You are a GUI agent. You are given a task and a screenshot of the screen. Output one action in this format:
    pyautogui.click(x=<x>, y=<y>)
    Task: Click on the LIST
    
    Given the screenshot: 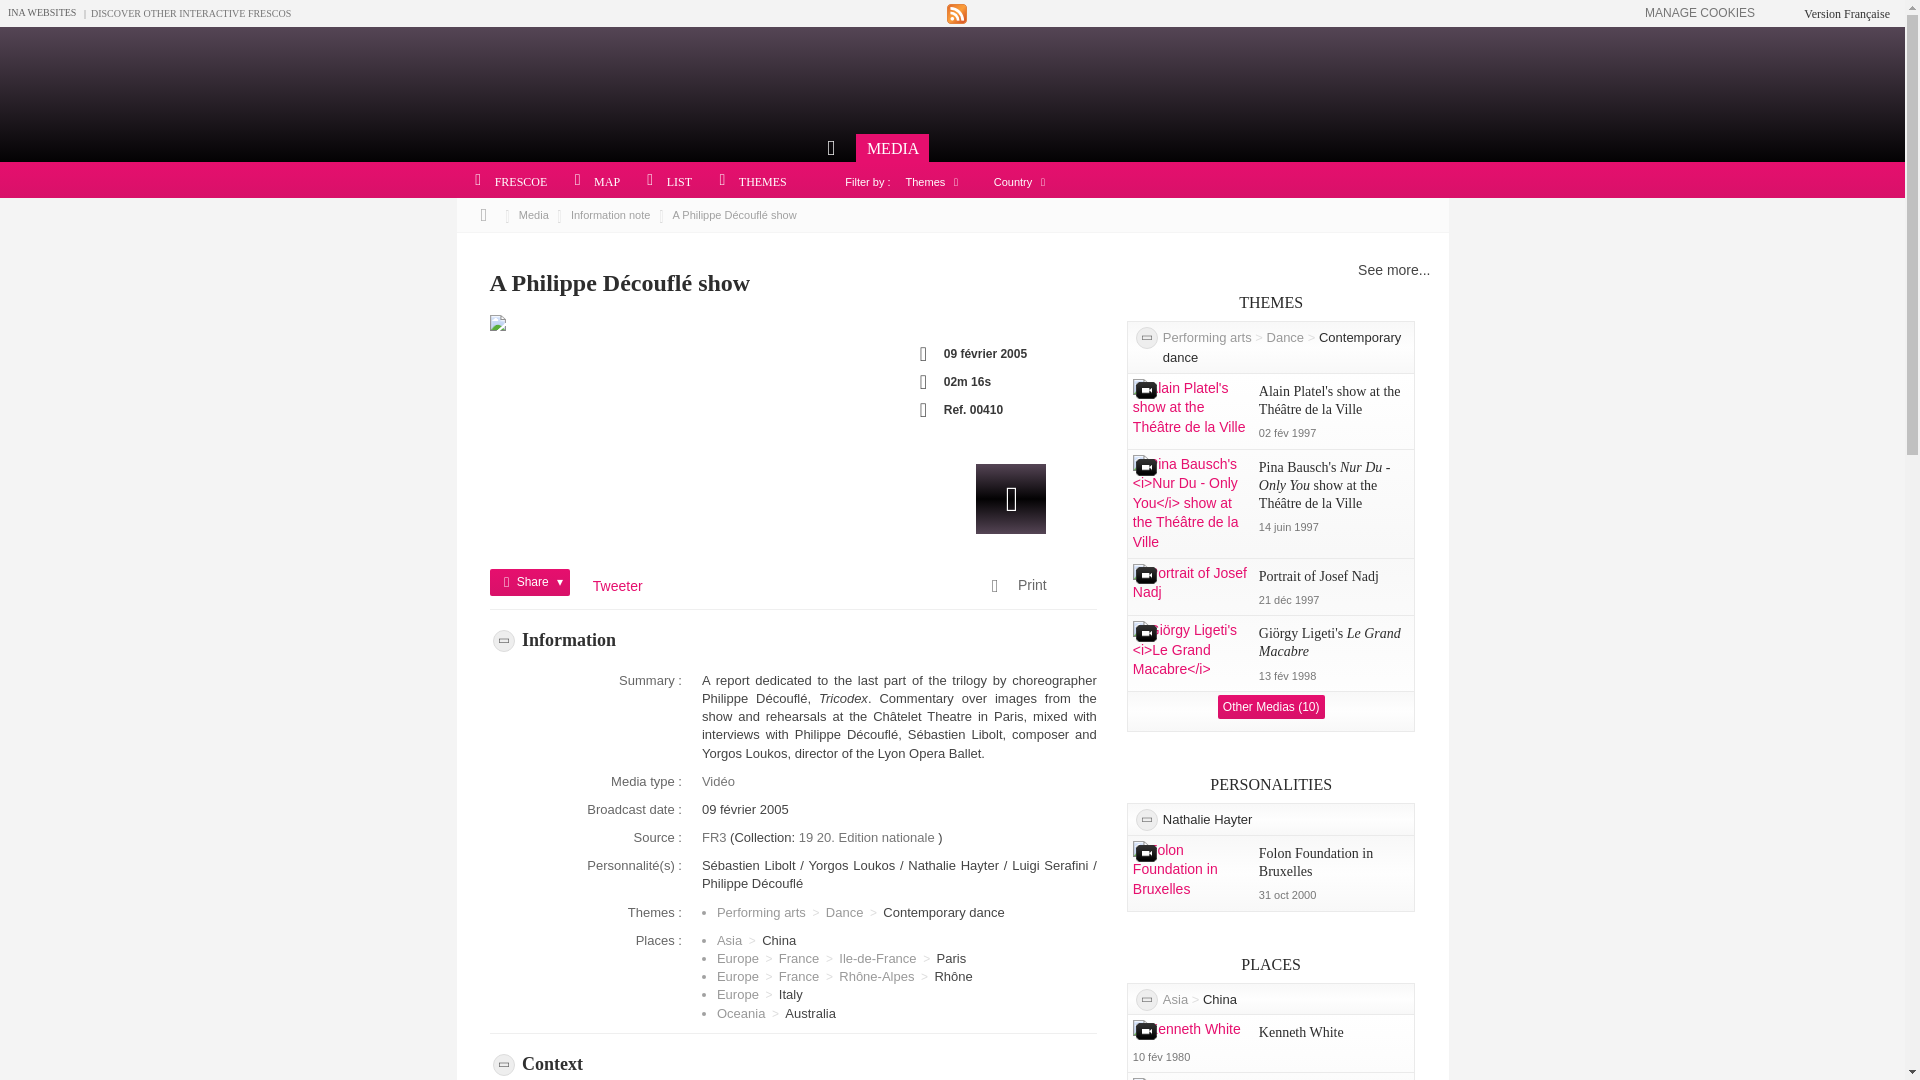 What is the action you would take?
    pyautogui.click(x=663, y=182)
    